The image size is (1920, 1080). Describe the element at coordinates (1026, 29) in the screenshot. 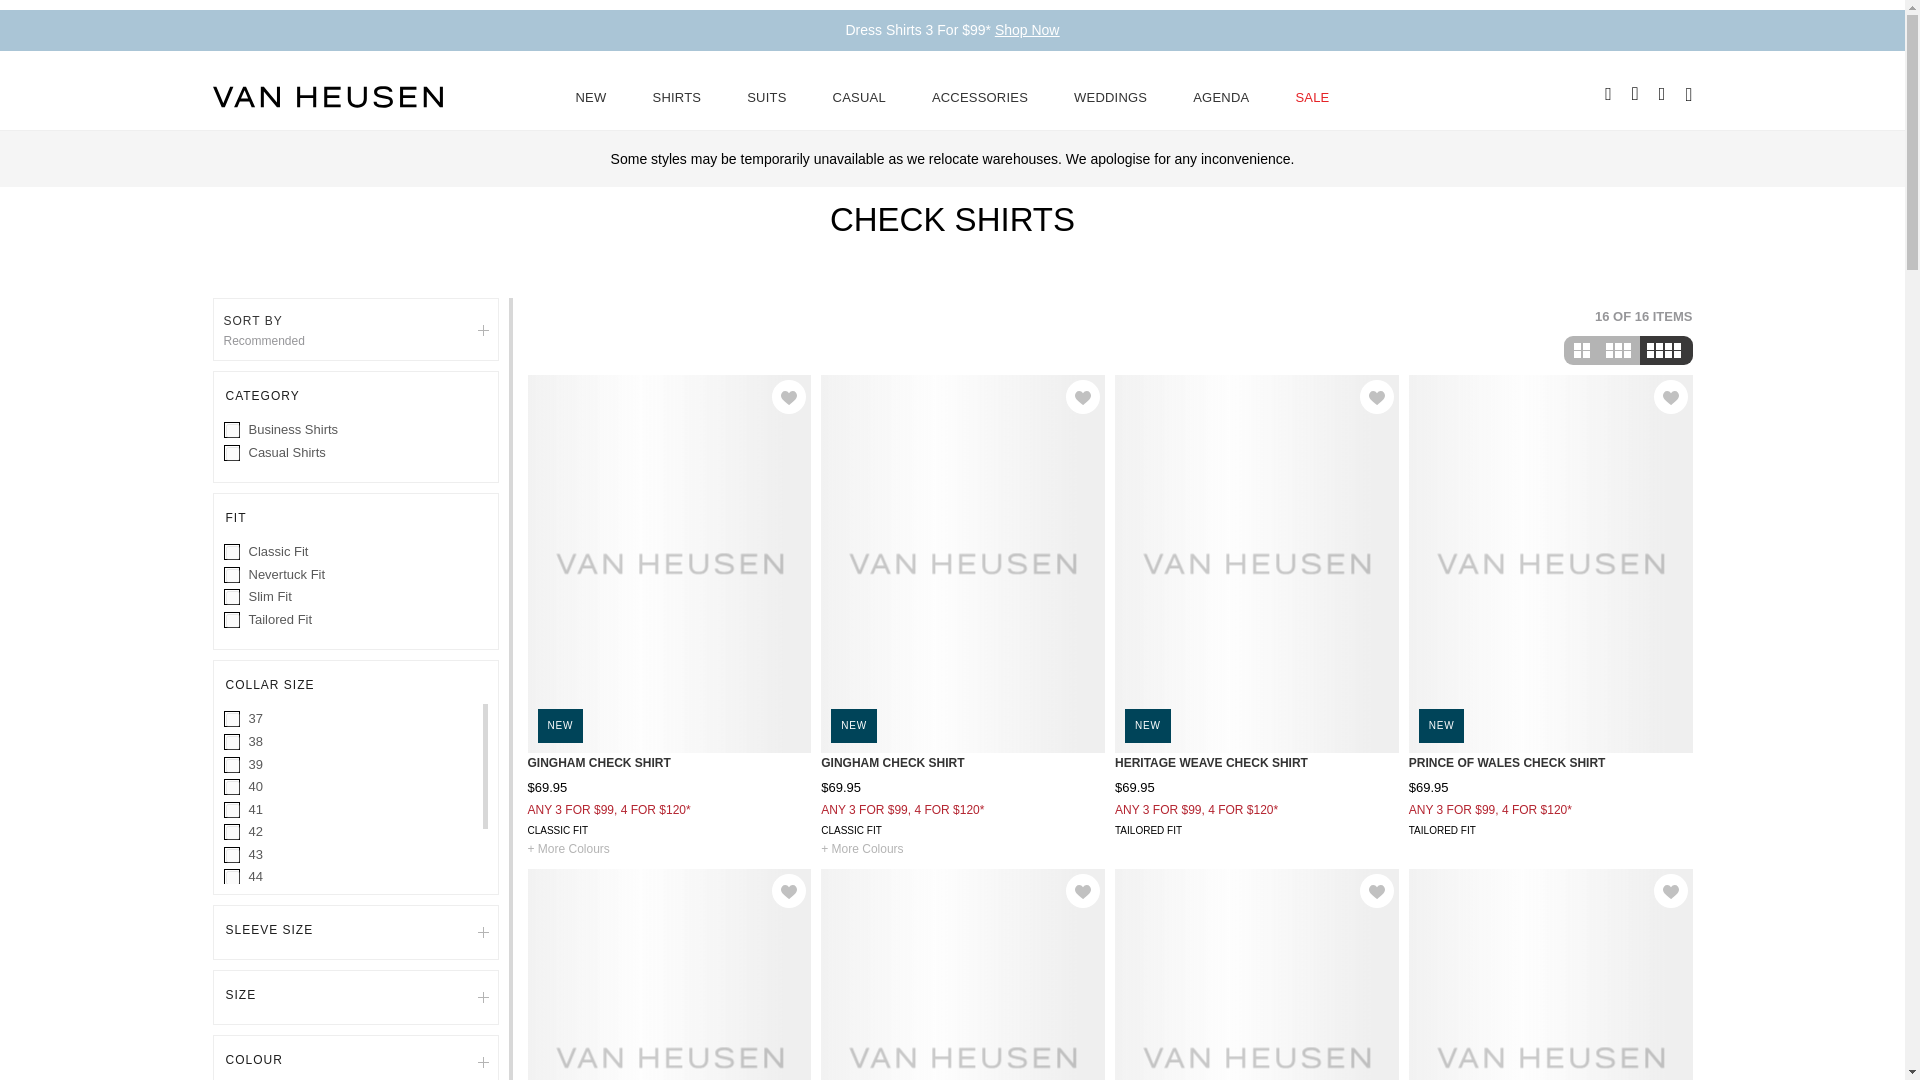

I see `Shop Now` at that location.